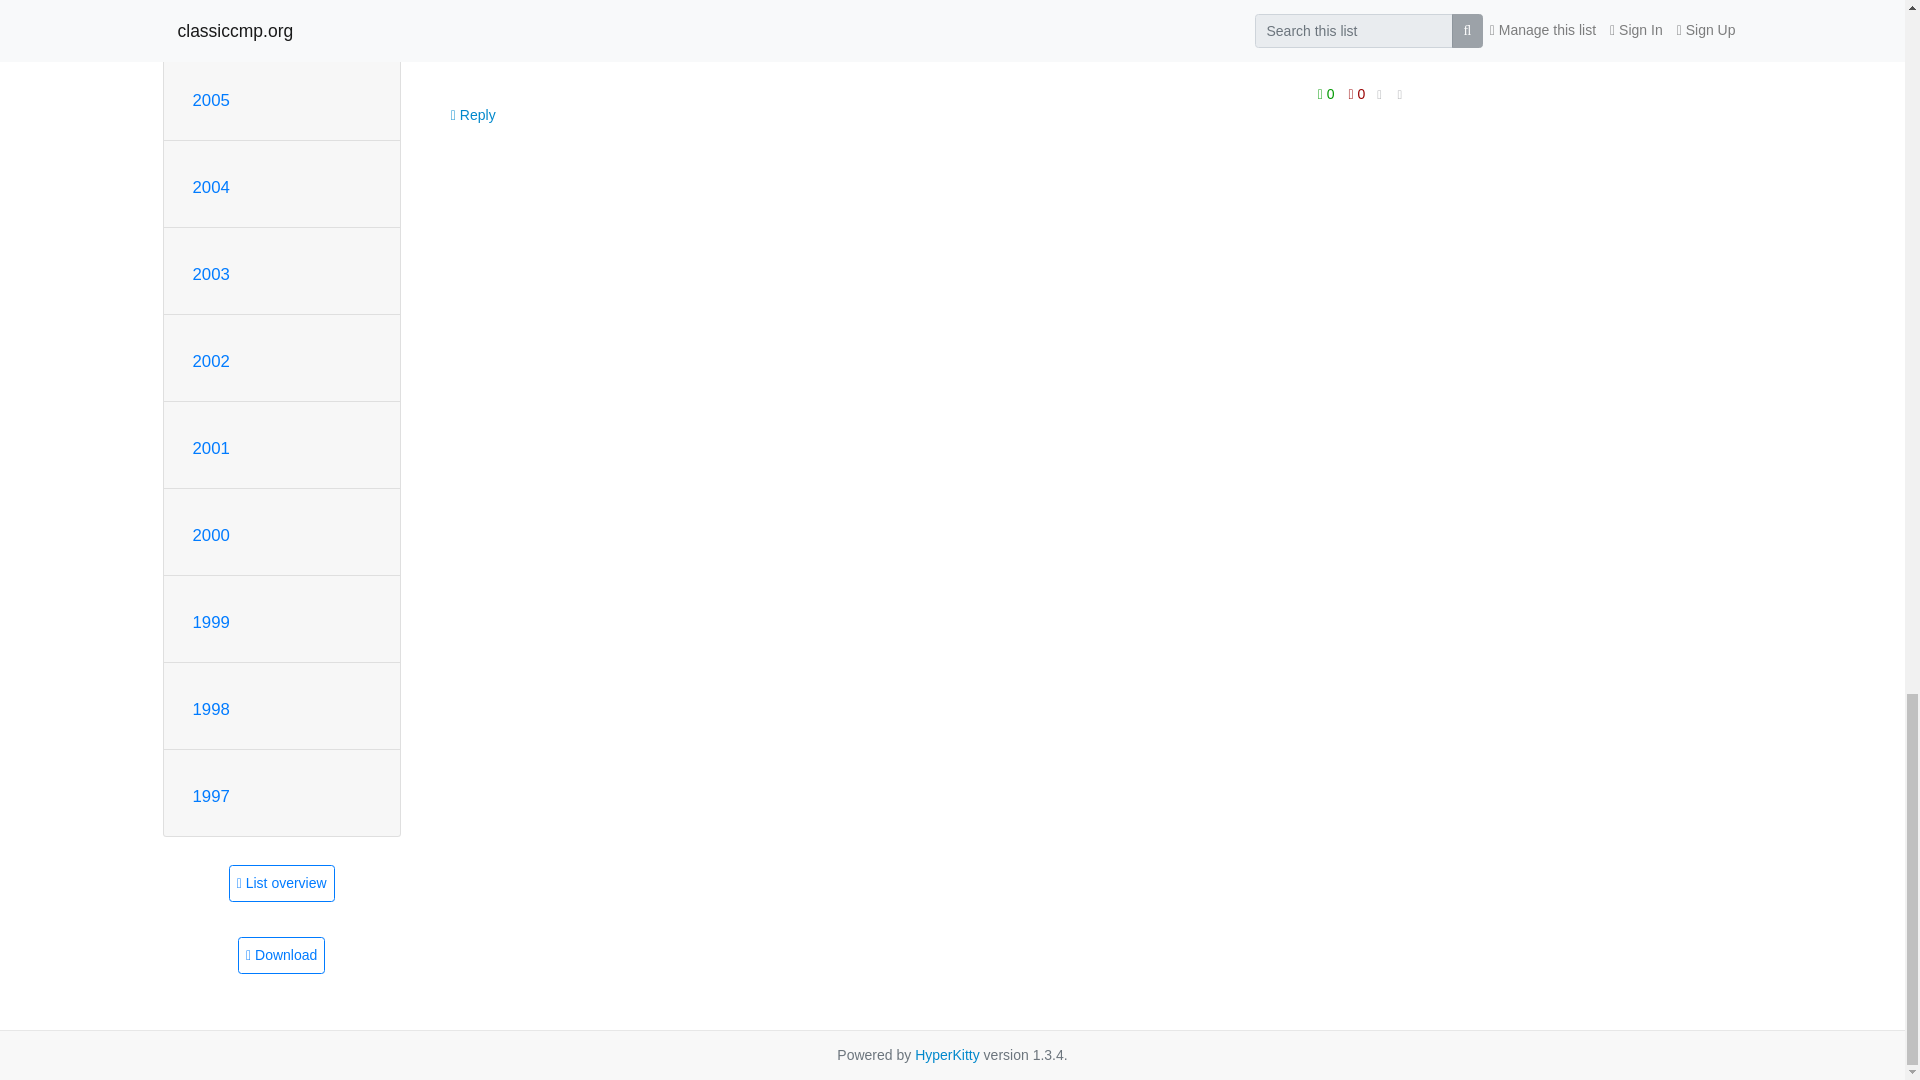 The width and height of the screenshot is (1920, 1080). Describe the element at coordinates (1357, 94) in the screenshot. I see `You must be logged-in to vote.` at that location.